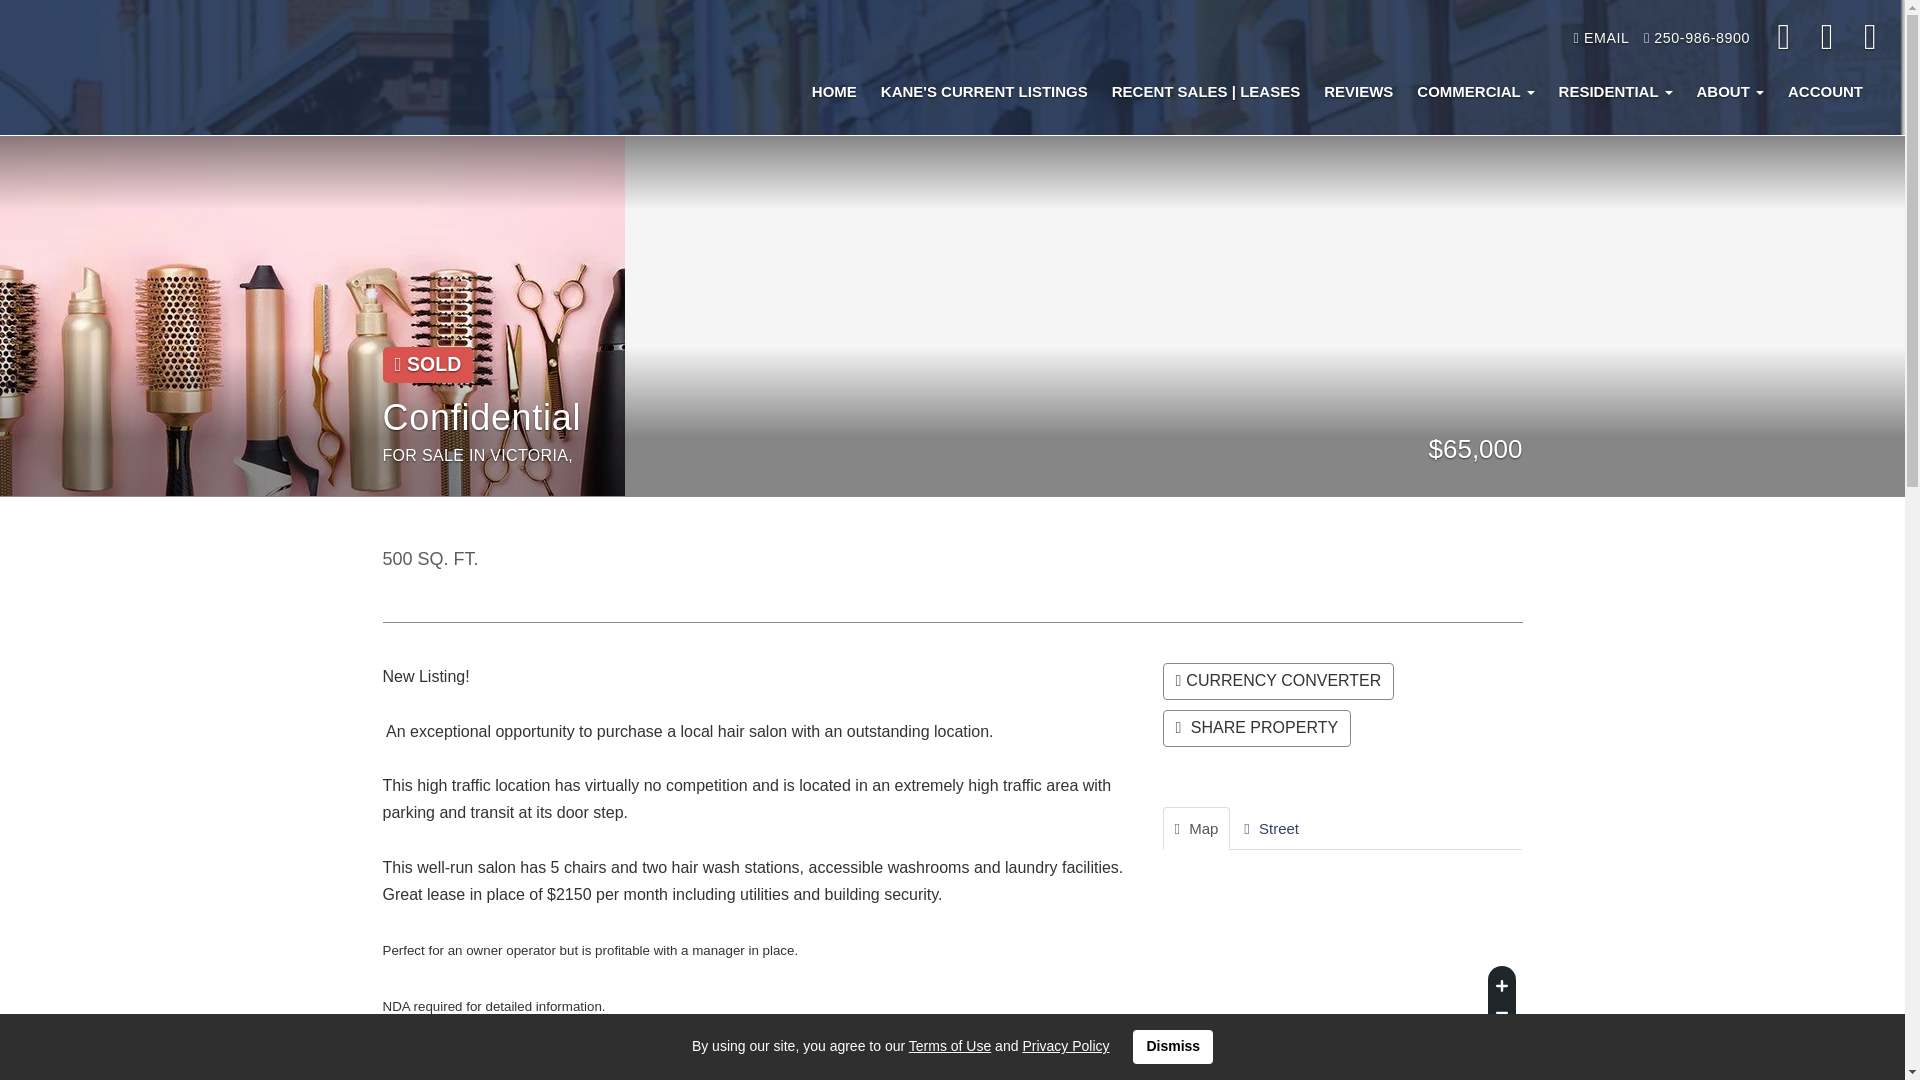 This screenshot has height=1080, width=1920. I want to click on Instagram, so click(1829, 38).